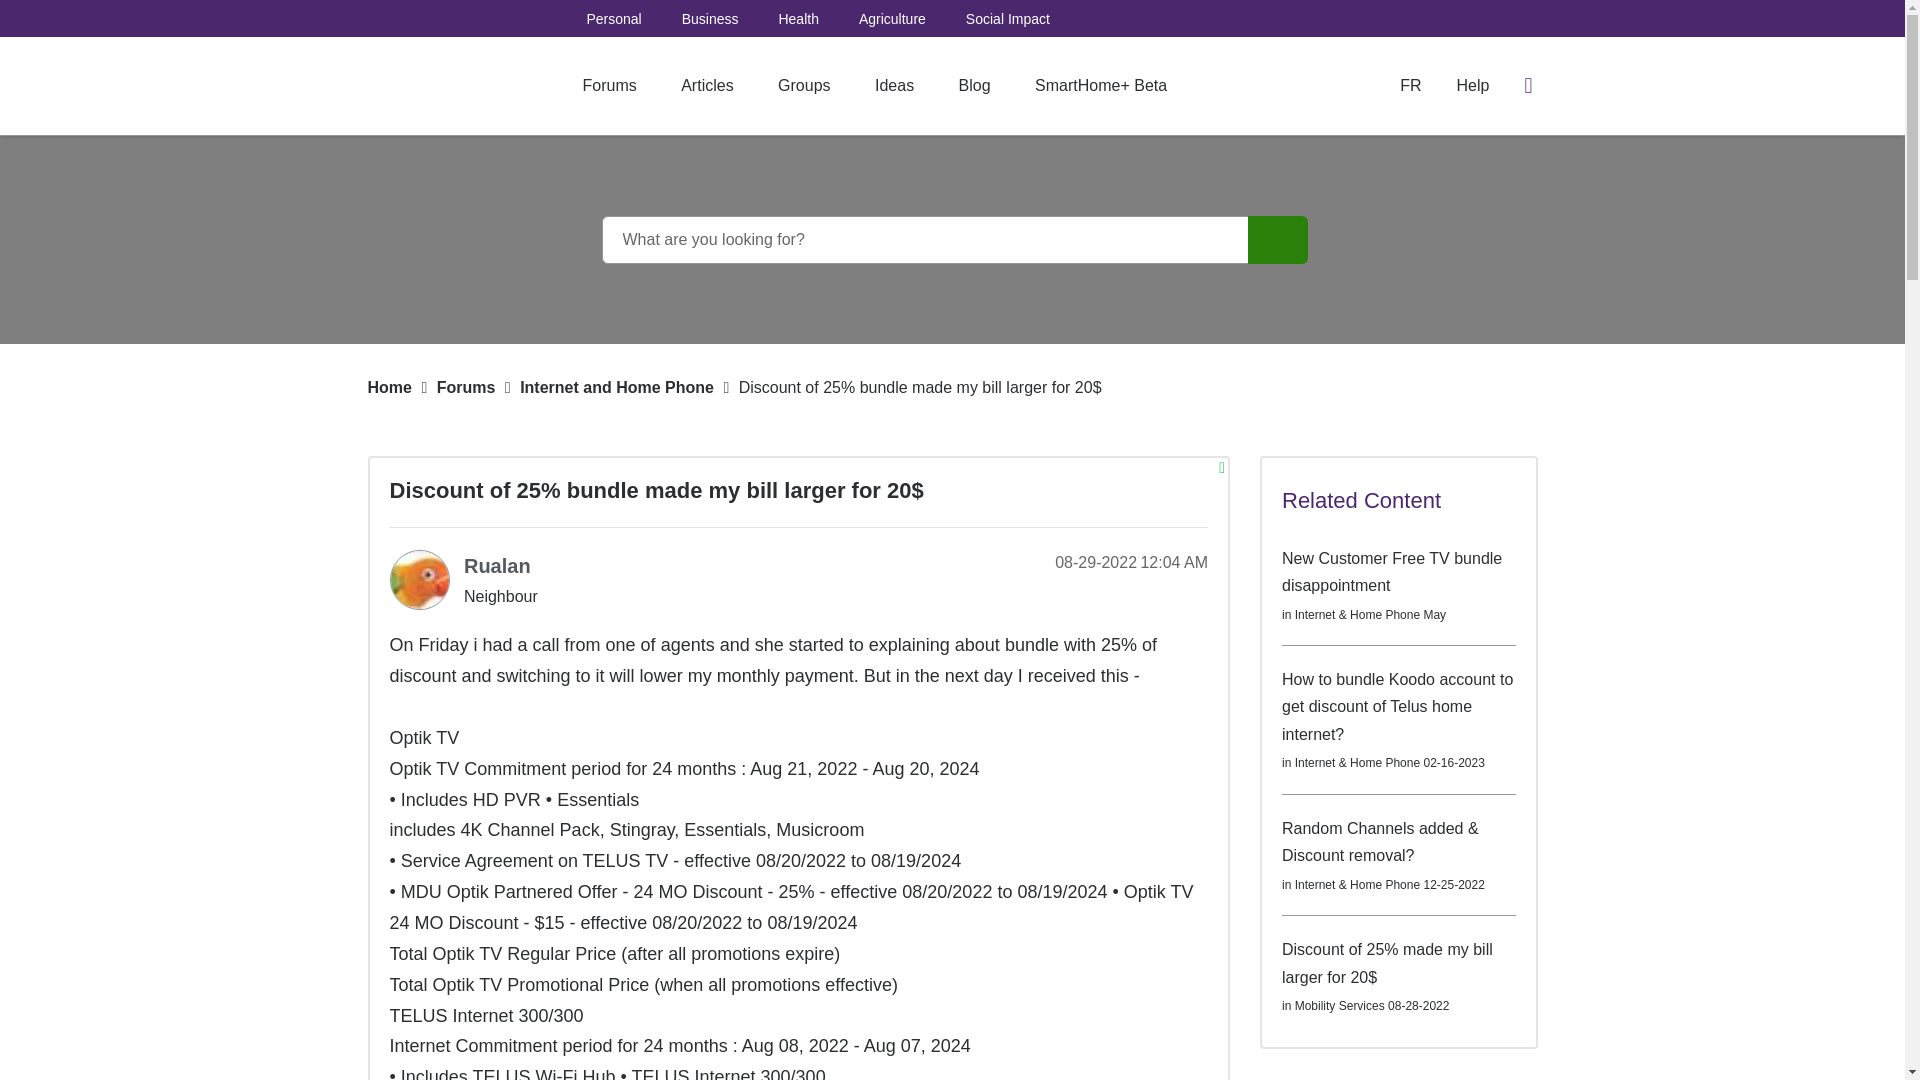  Describe the element at coordinates (892, 18) in the screenshot. I see `Agriculture` at that location.